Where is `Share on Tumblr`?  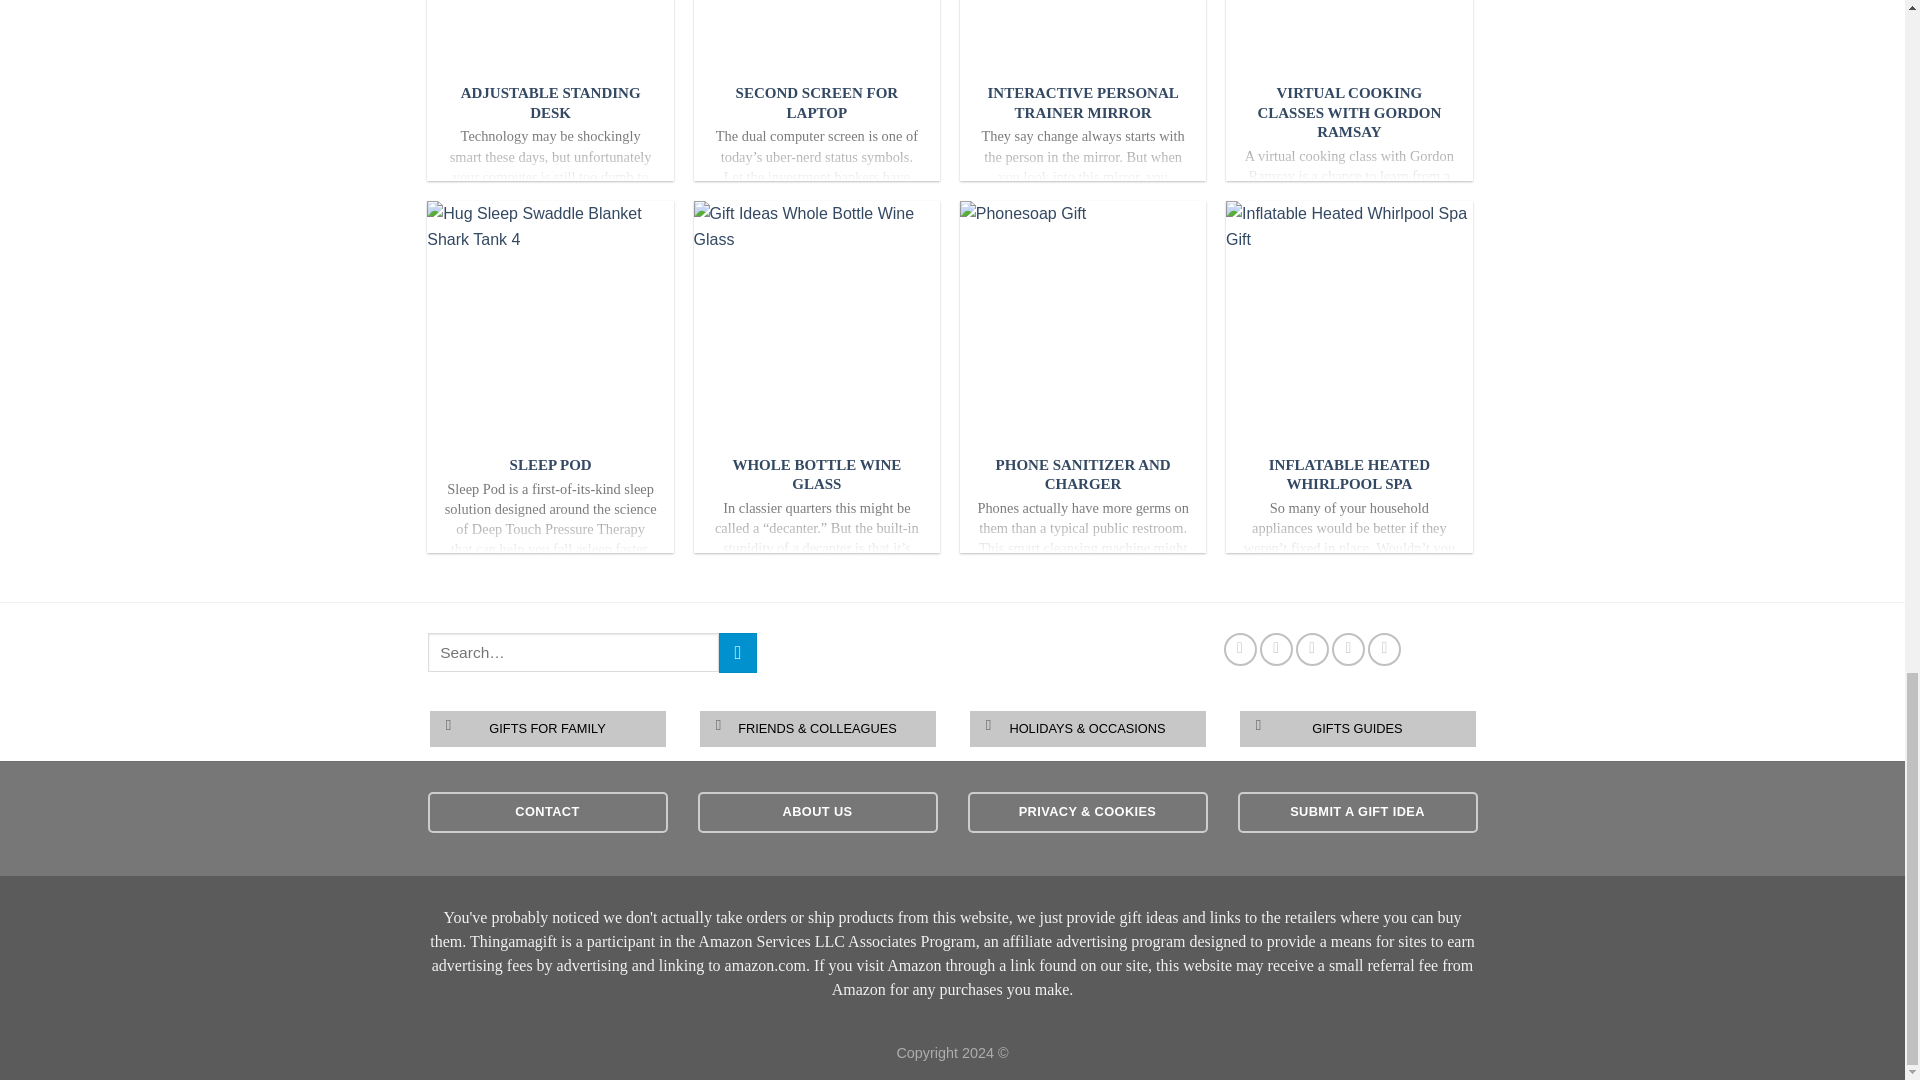
Share on Tumblr is located at coordinates (1384, 649).